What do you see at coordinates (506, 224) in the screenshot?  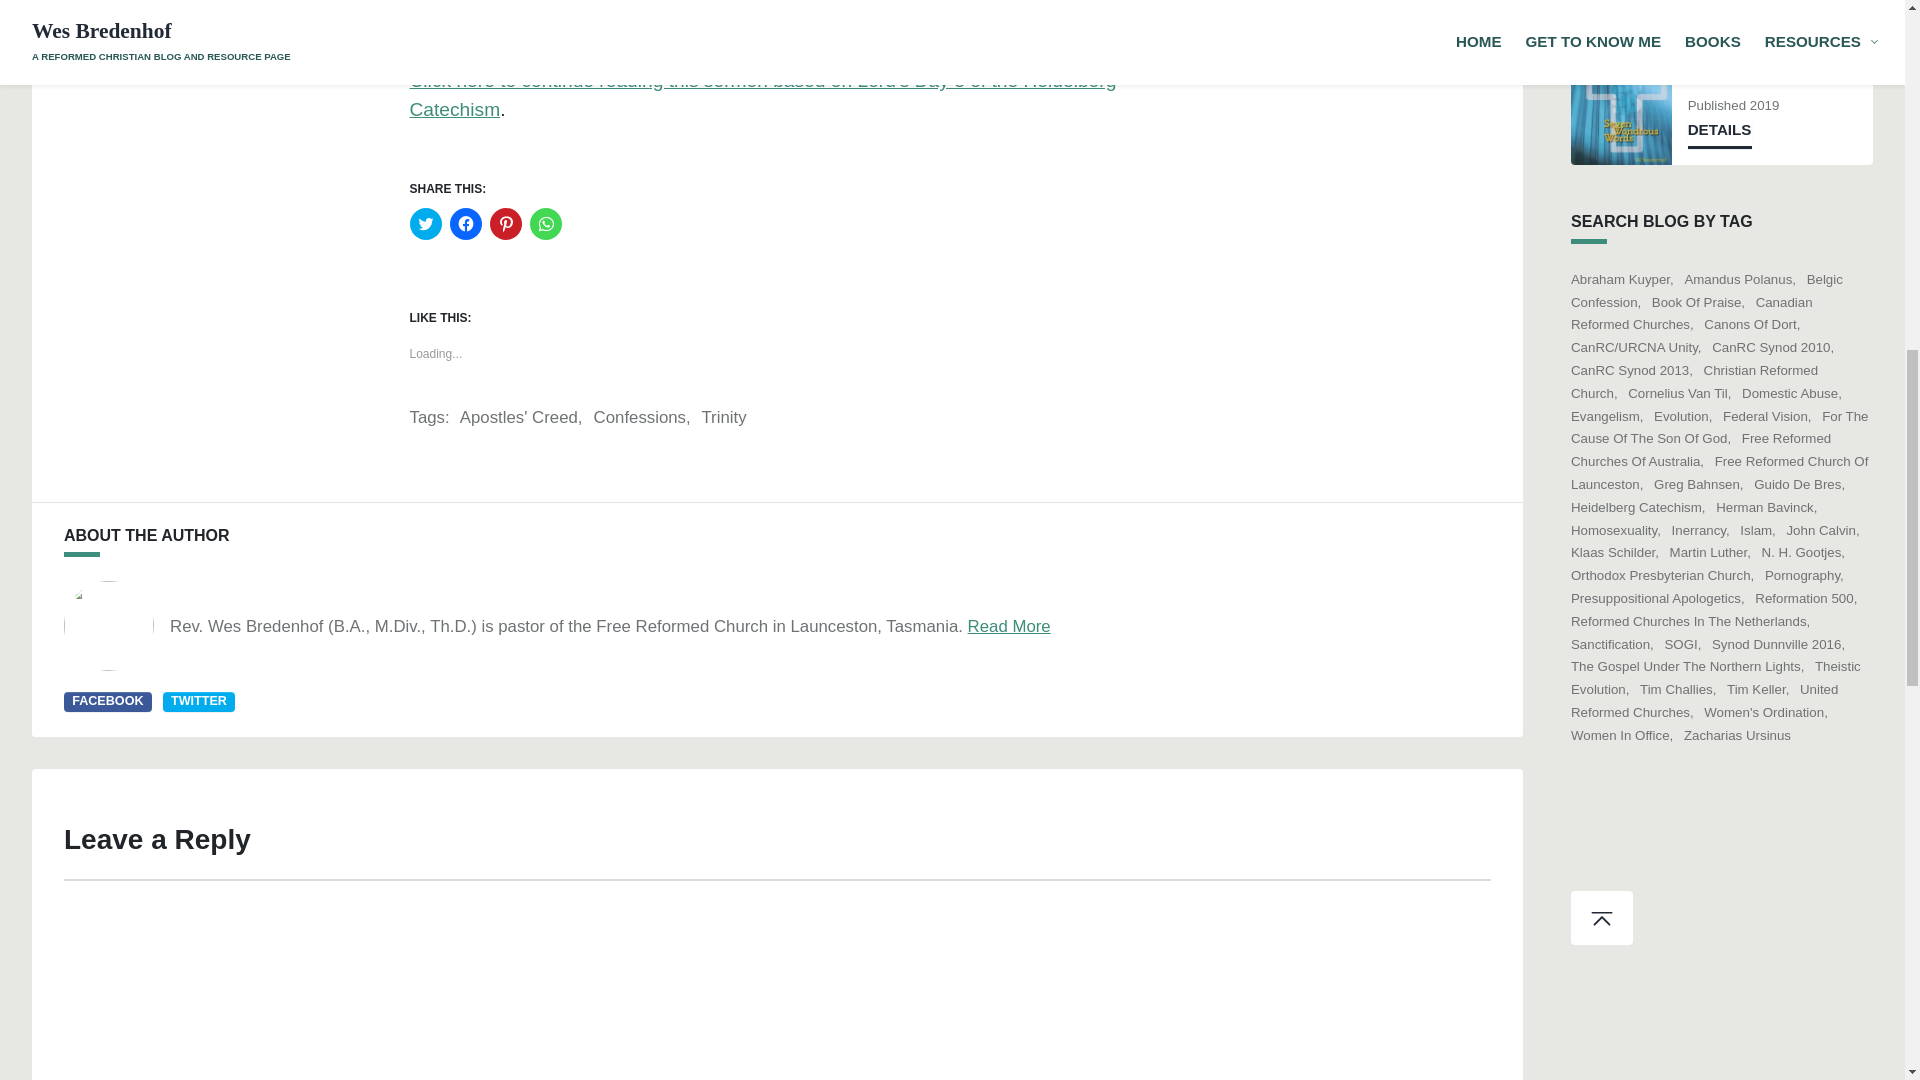 I see `Click to share on Pinterest` at bounding box center [506, 224].